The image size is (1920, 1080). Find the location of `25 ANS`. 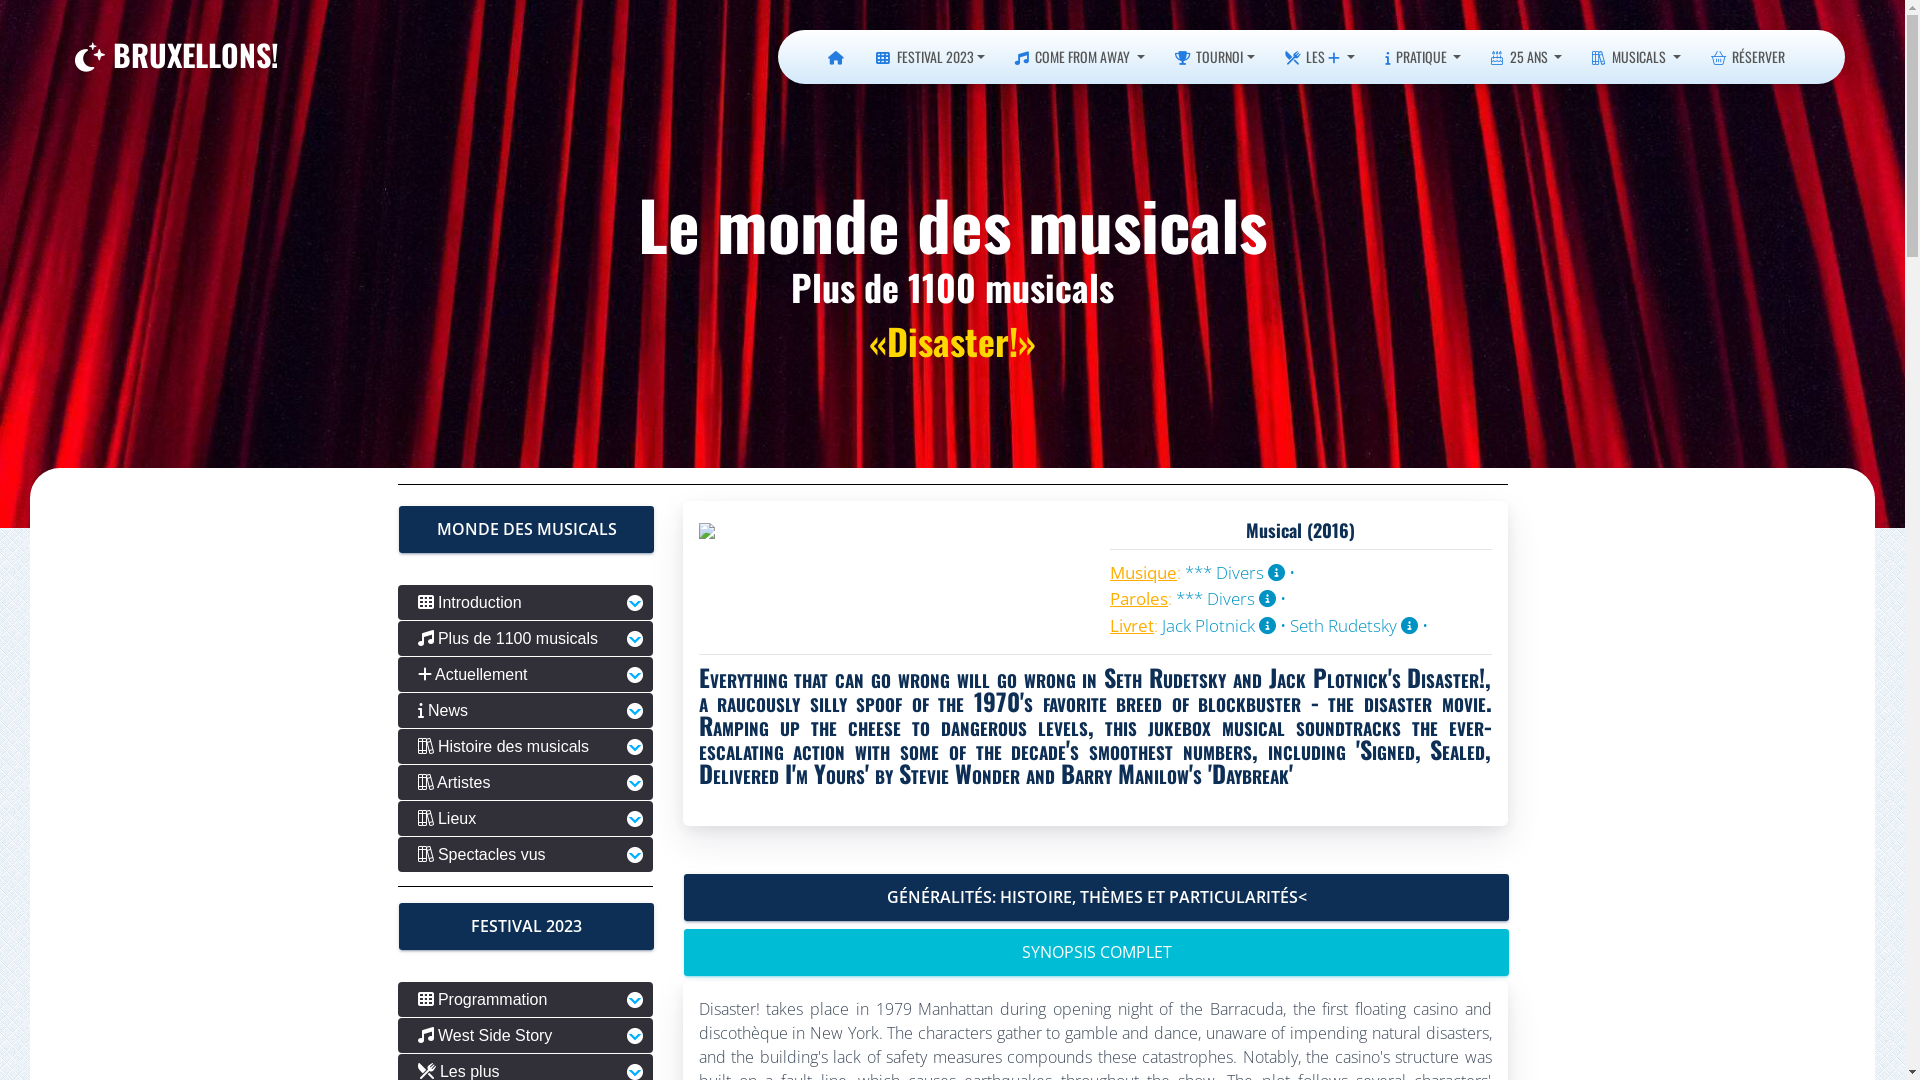

25 ANS is located at coordinates (1526, 57).